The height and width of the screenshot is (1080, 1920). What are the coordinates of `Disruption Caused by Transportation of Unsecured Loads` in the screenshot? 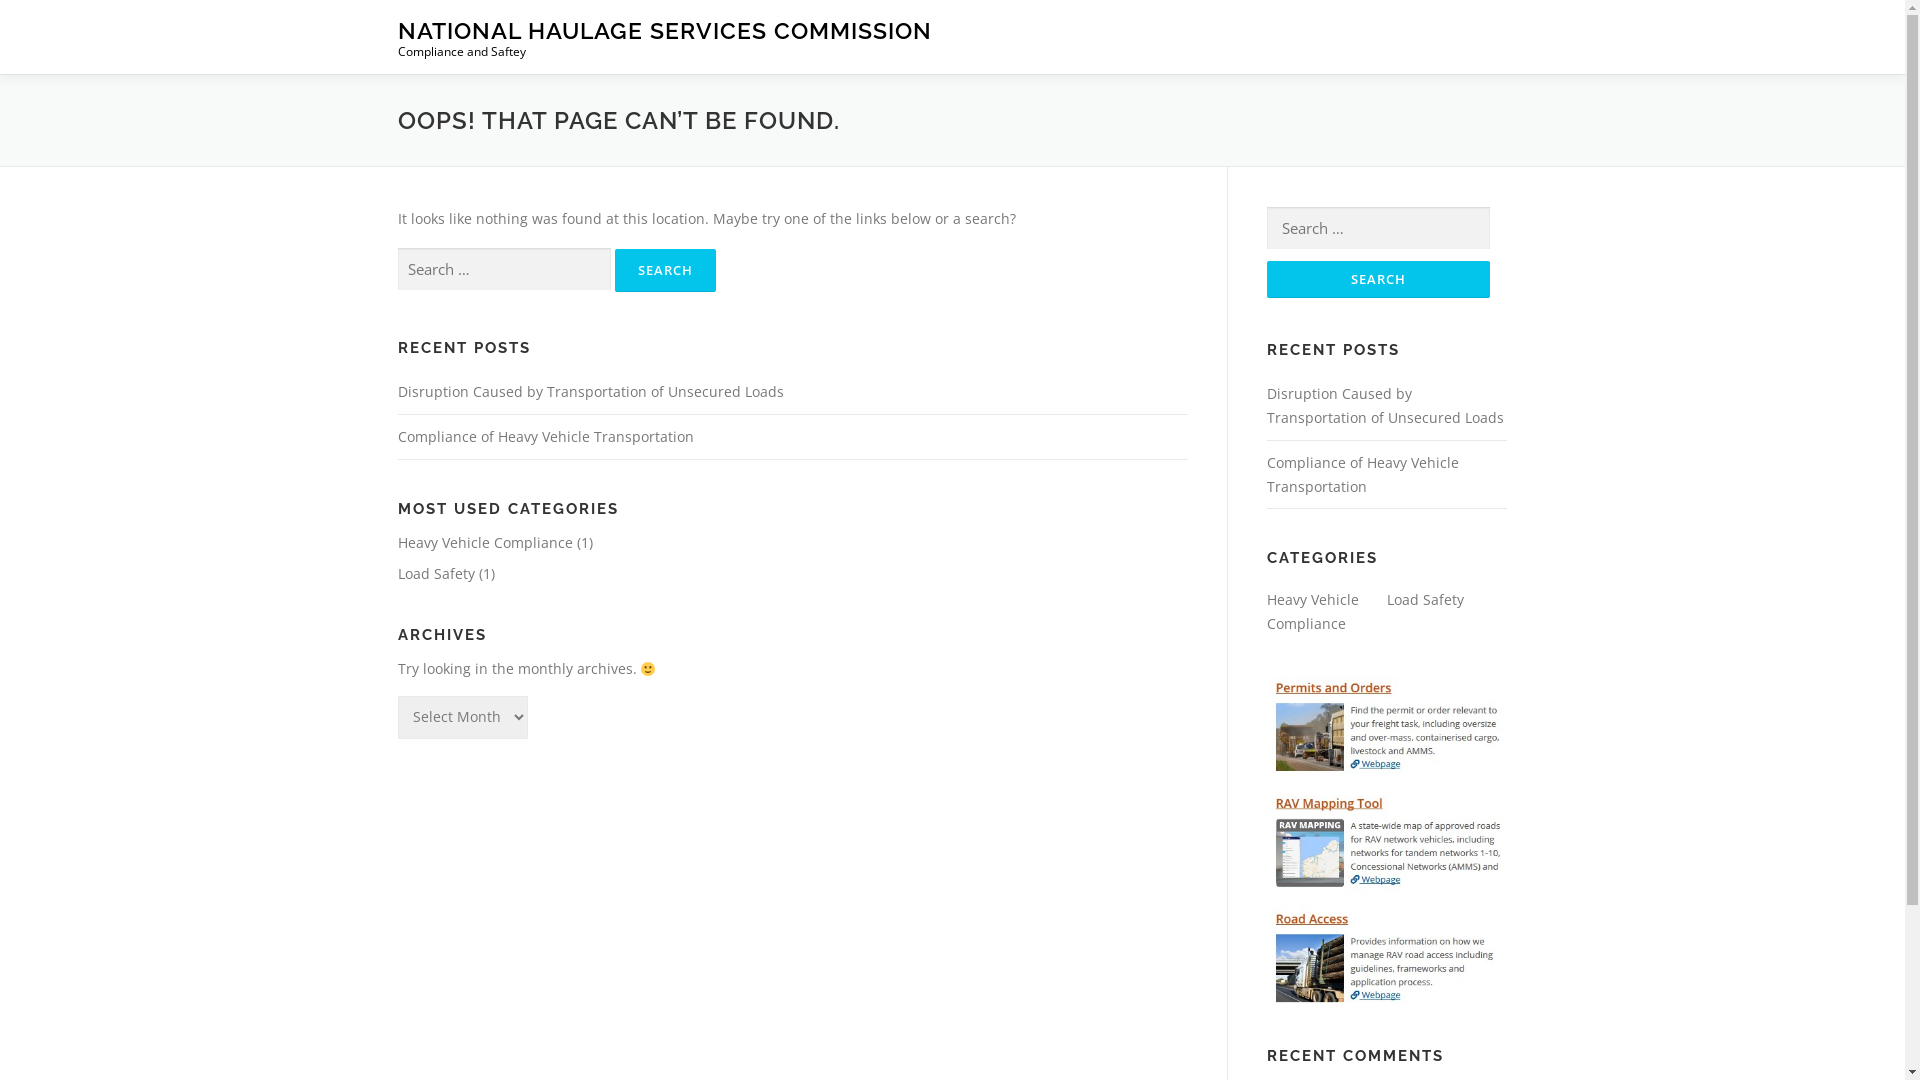 It's located at (591, 392).